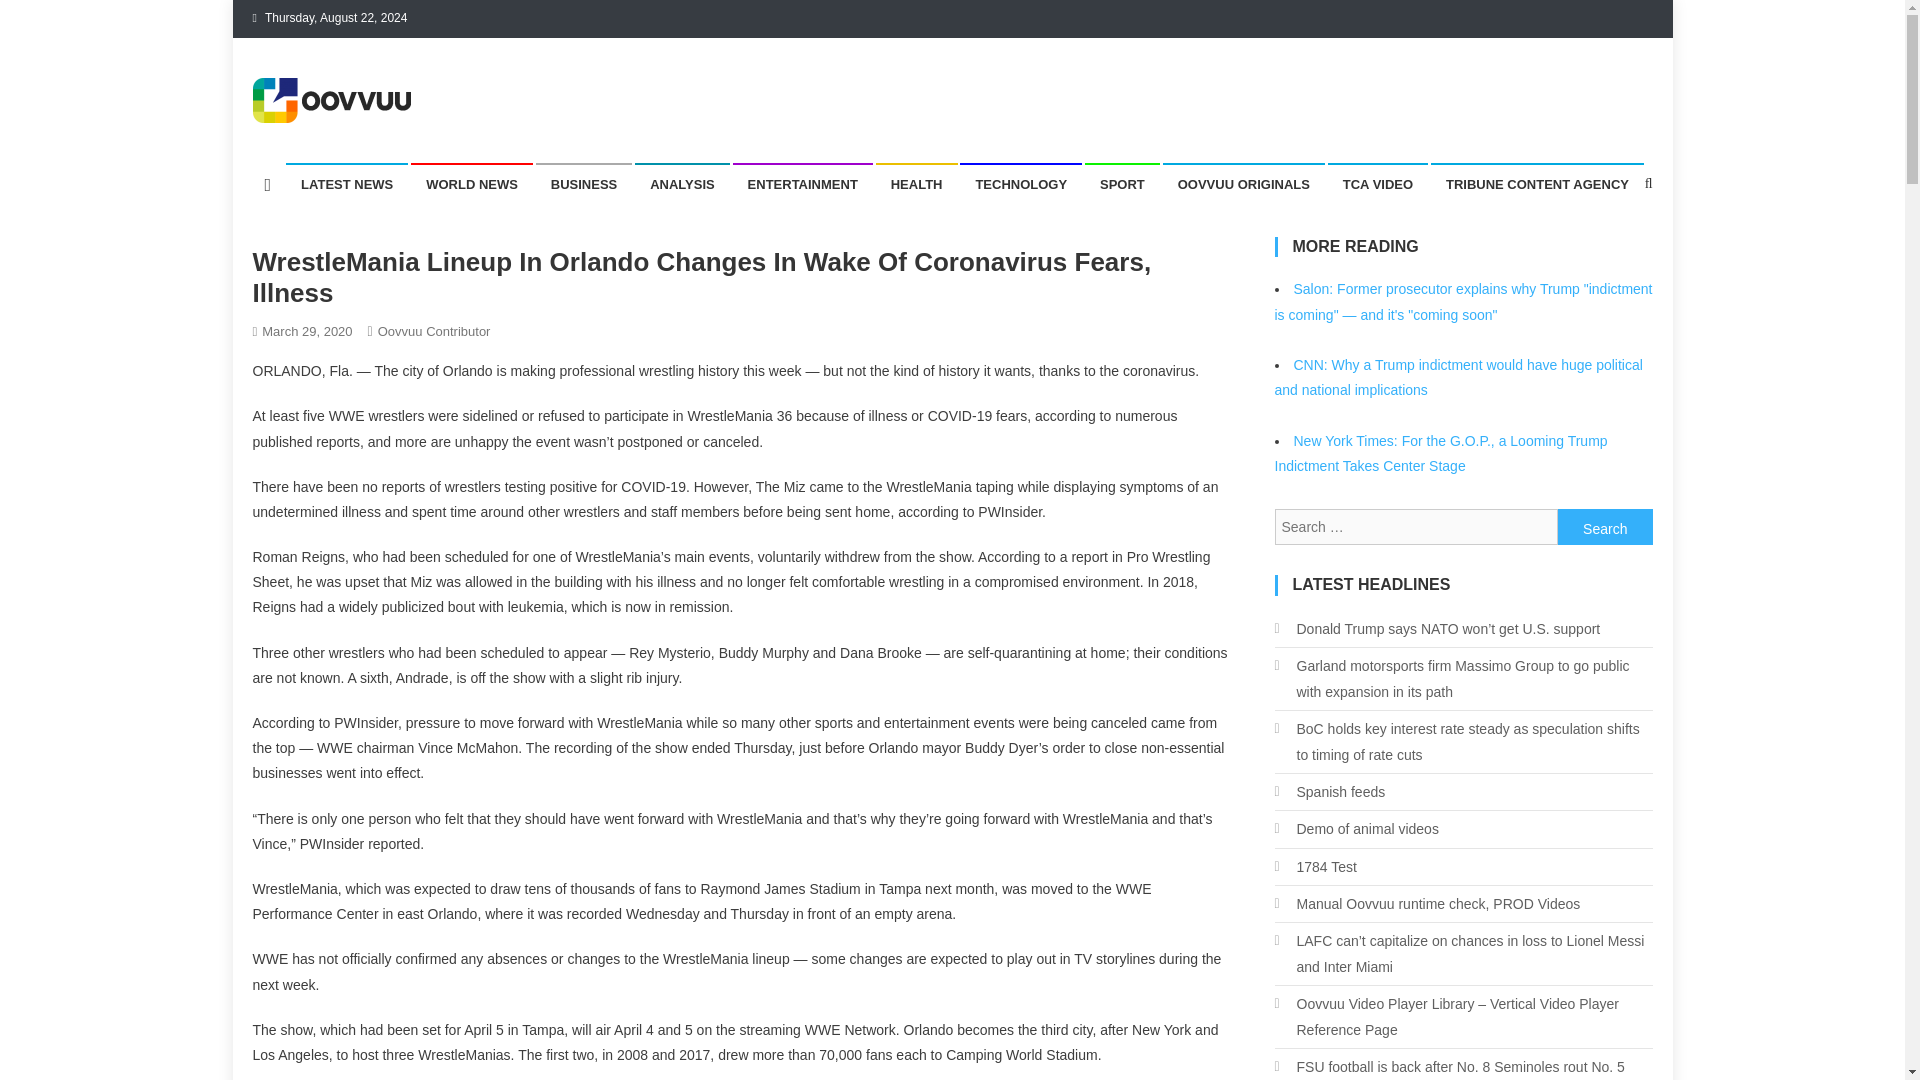 The width and height of the screenshot is (1920, 1080). I want to click on Spanish feeds, so click(1329, 791).